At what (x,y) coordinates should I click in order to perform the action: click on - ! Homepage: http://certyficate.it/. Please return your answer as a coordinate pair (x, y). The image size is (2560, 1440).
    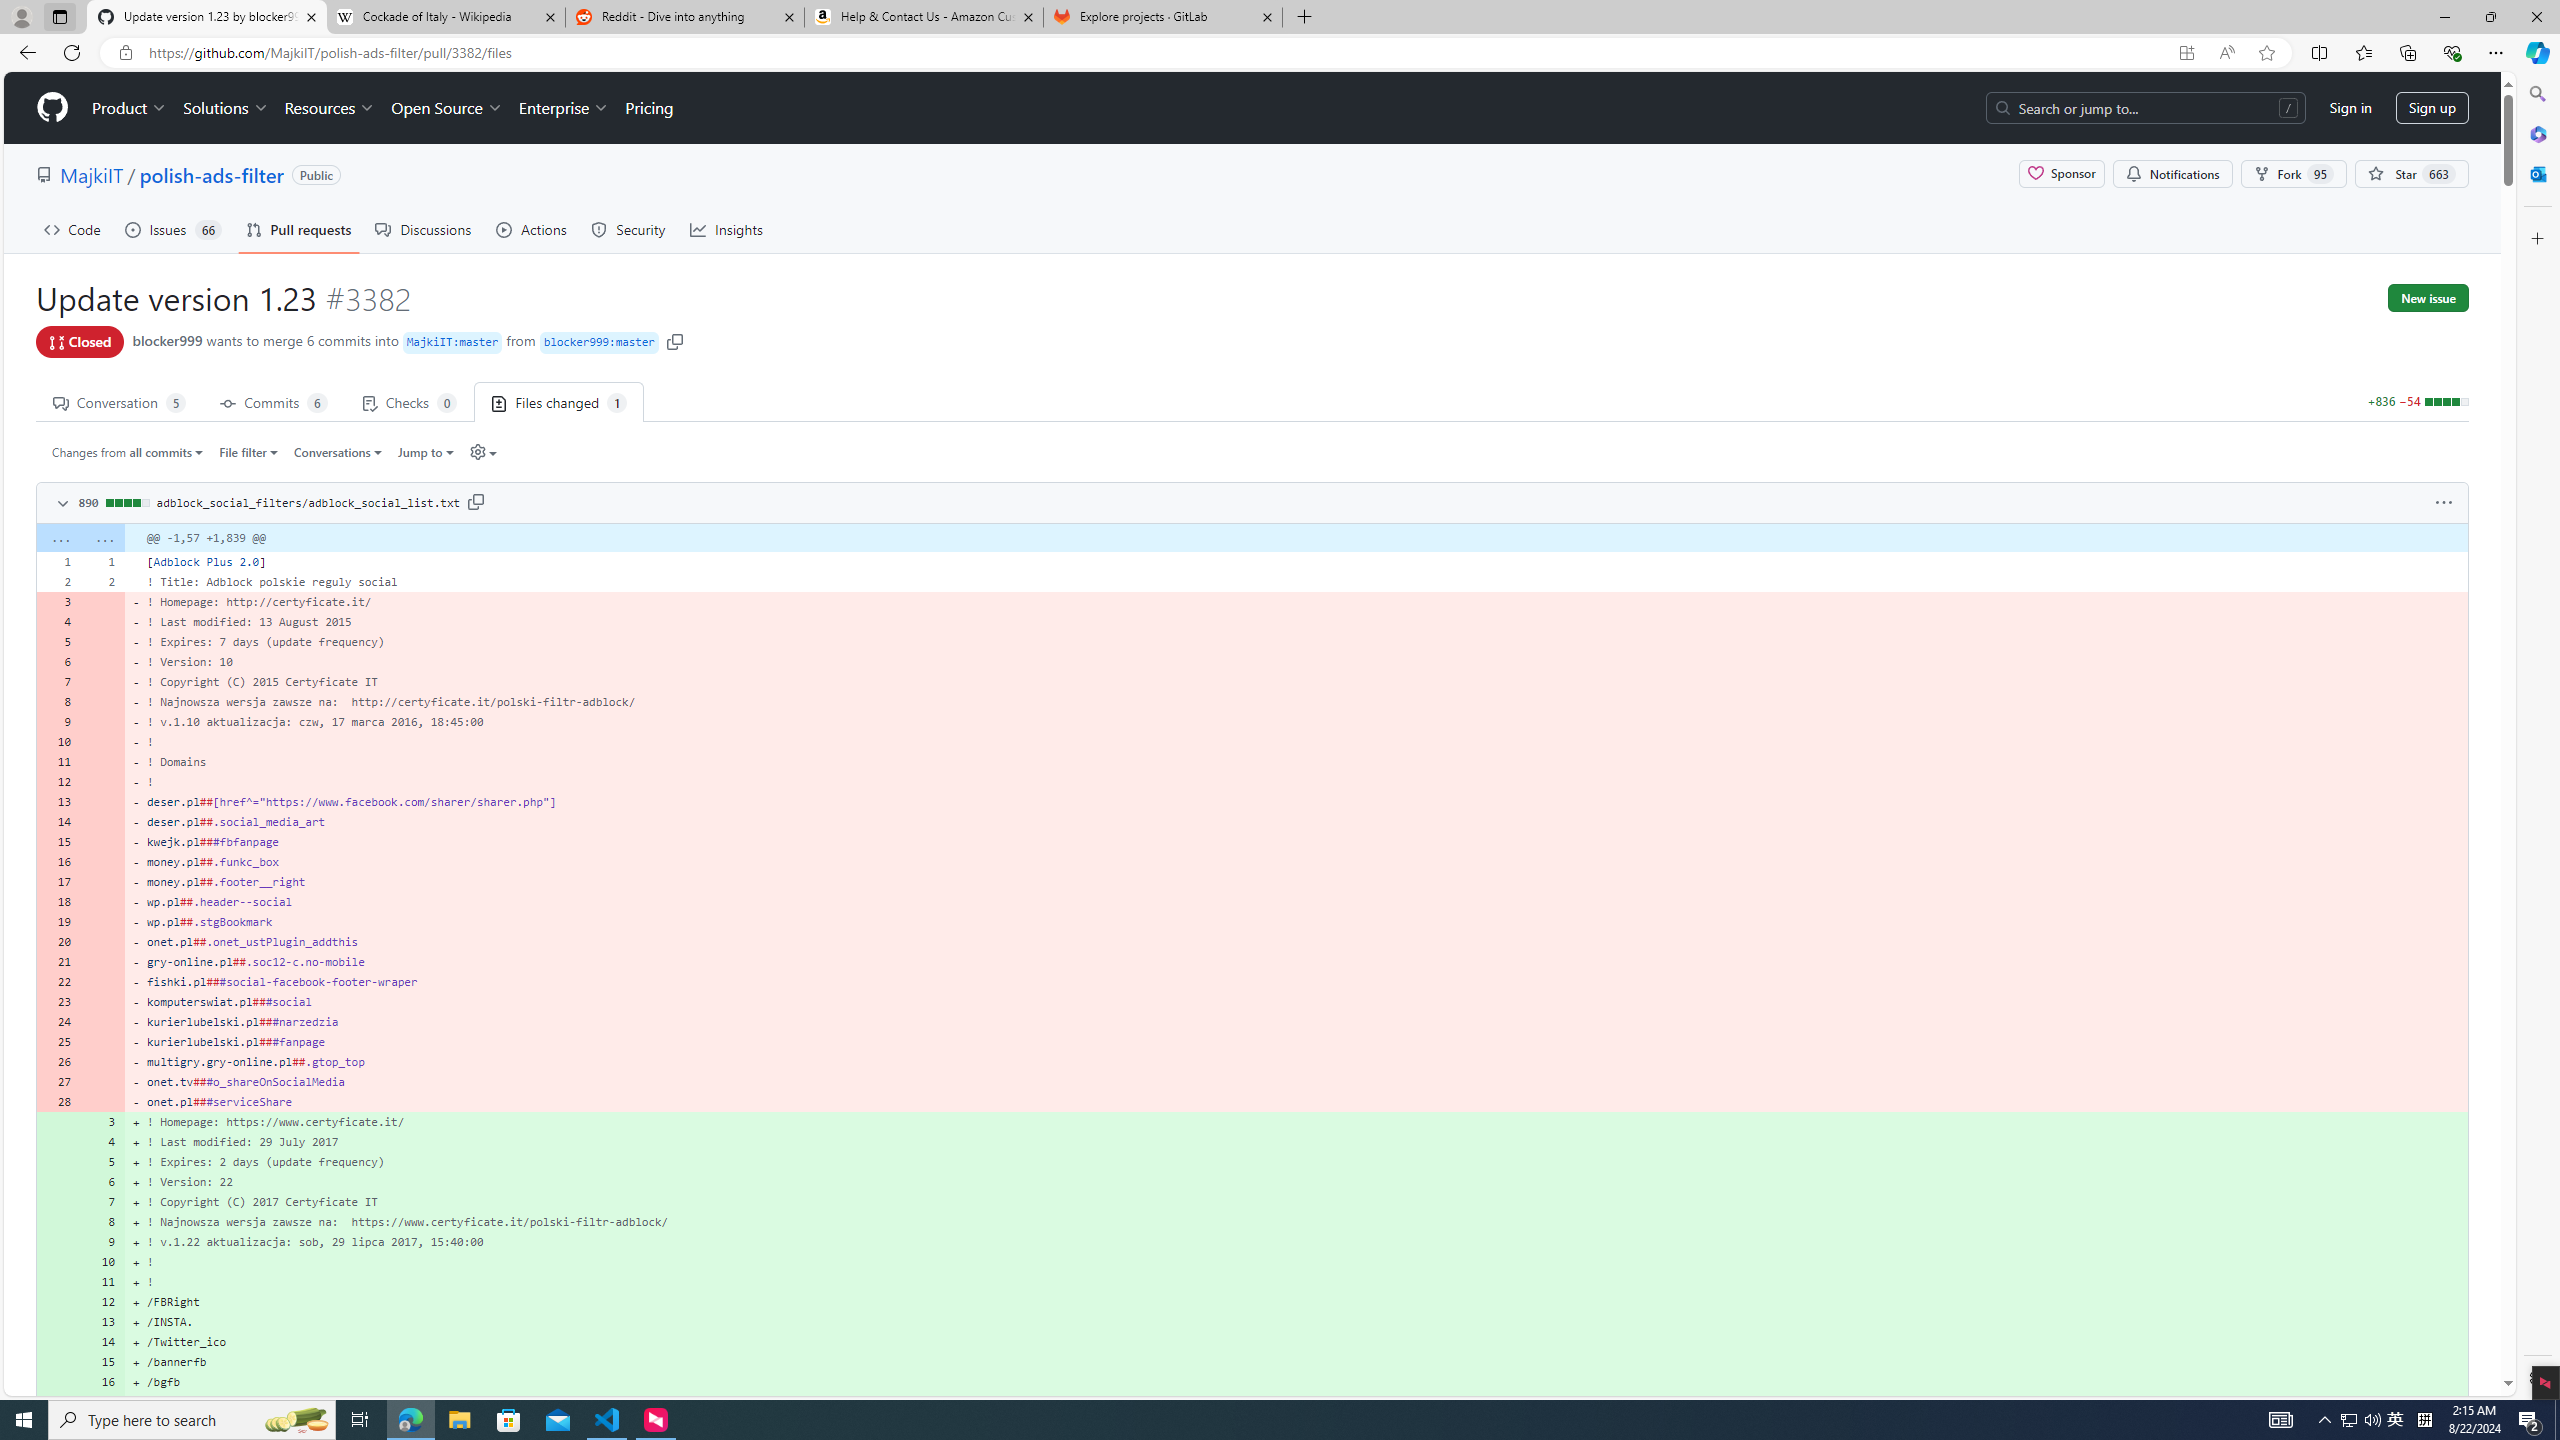
    Looking at the image, I should click on (1296, 602).